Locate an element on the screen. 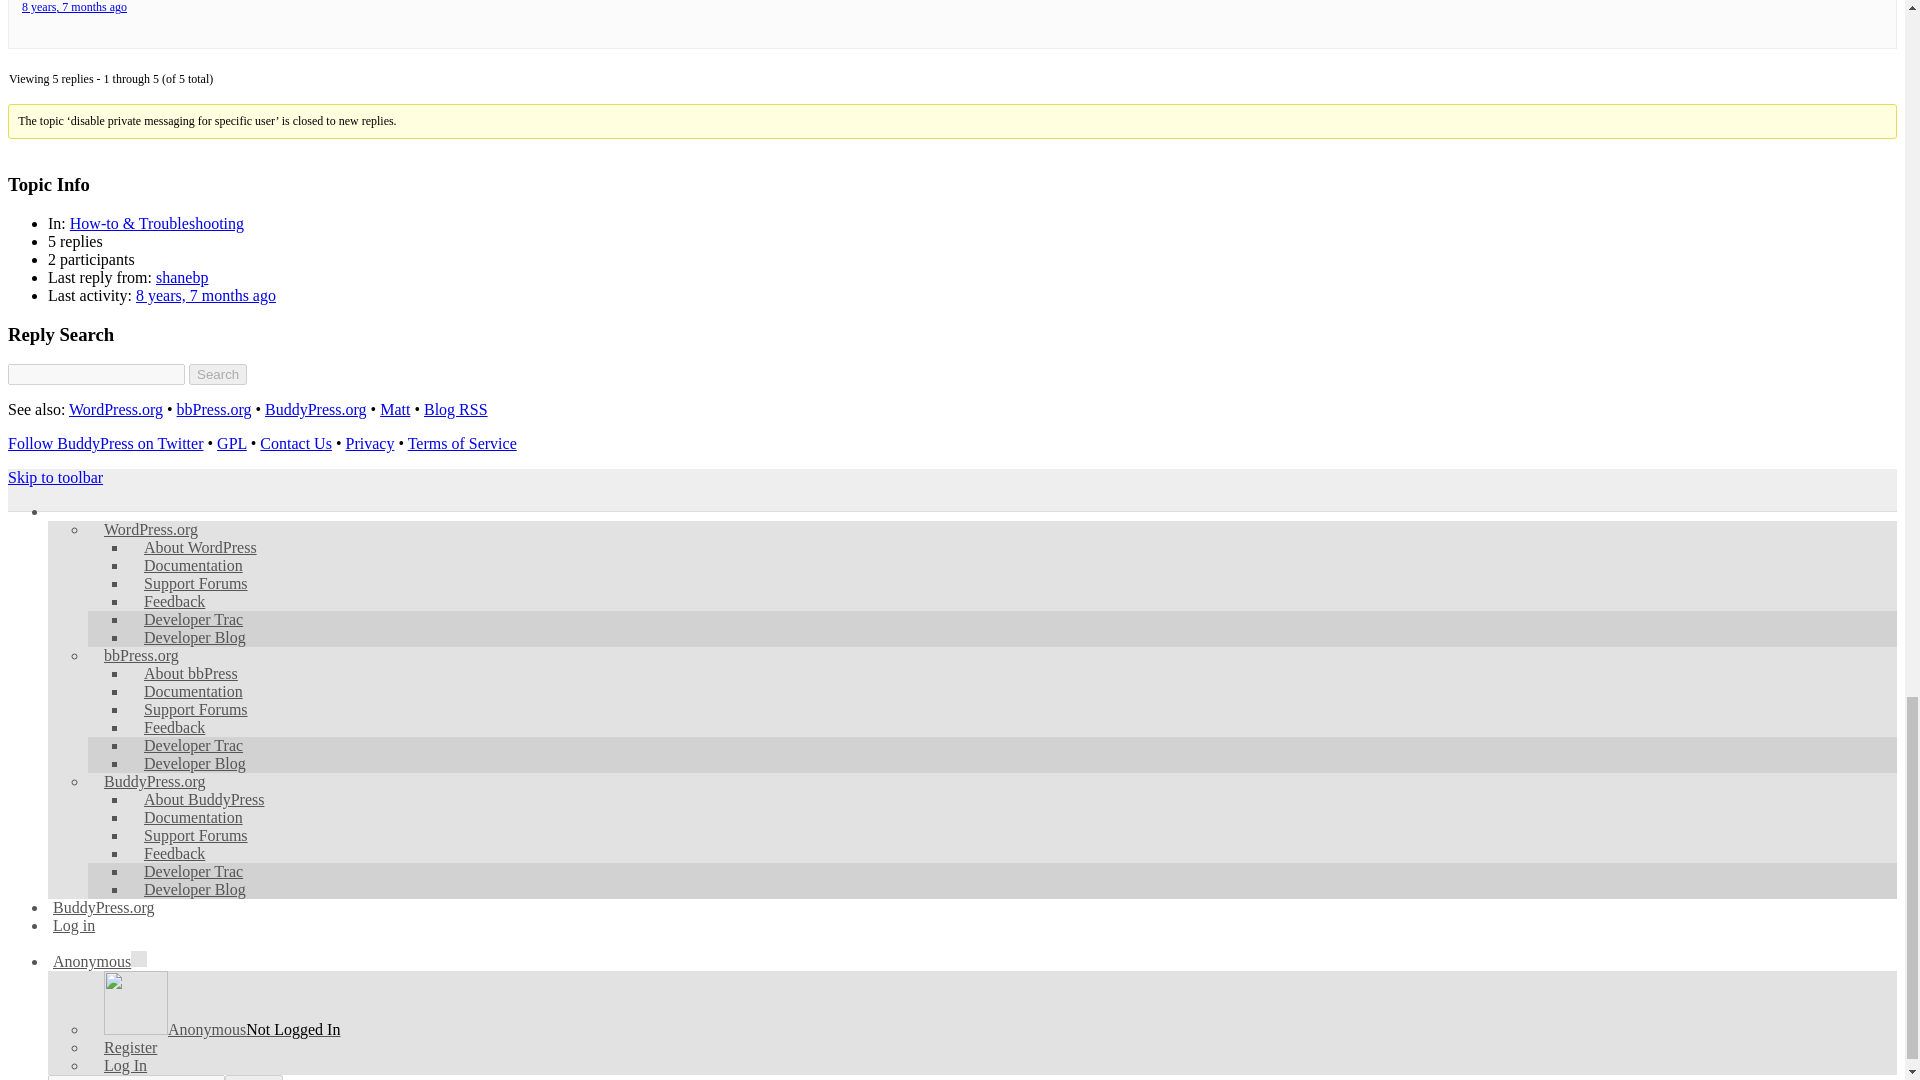  Matt is located at coordinates (395, 408).